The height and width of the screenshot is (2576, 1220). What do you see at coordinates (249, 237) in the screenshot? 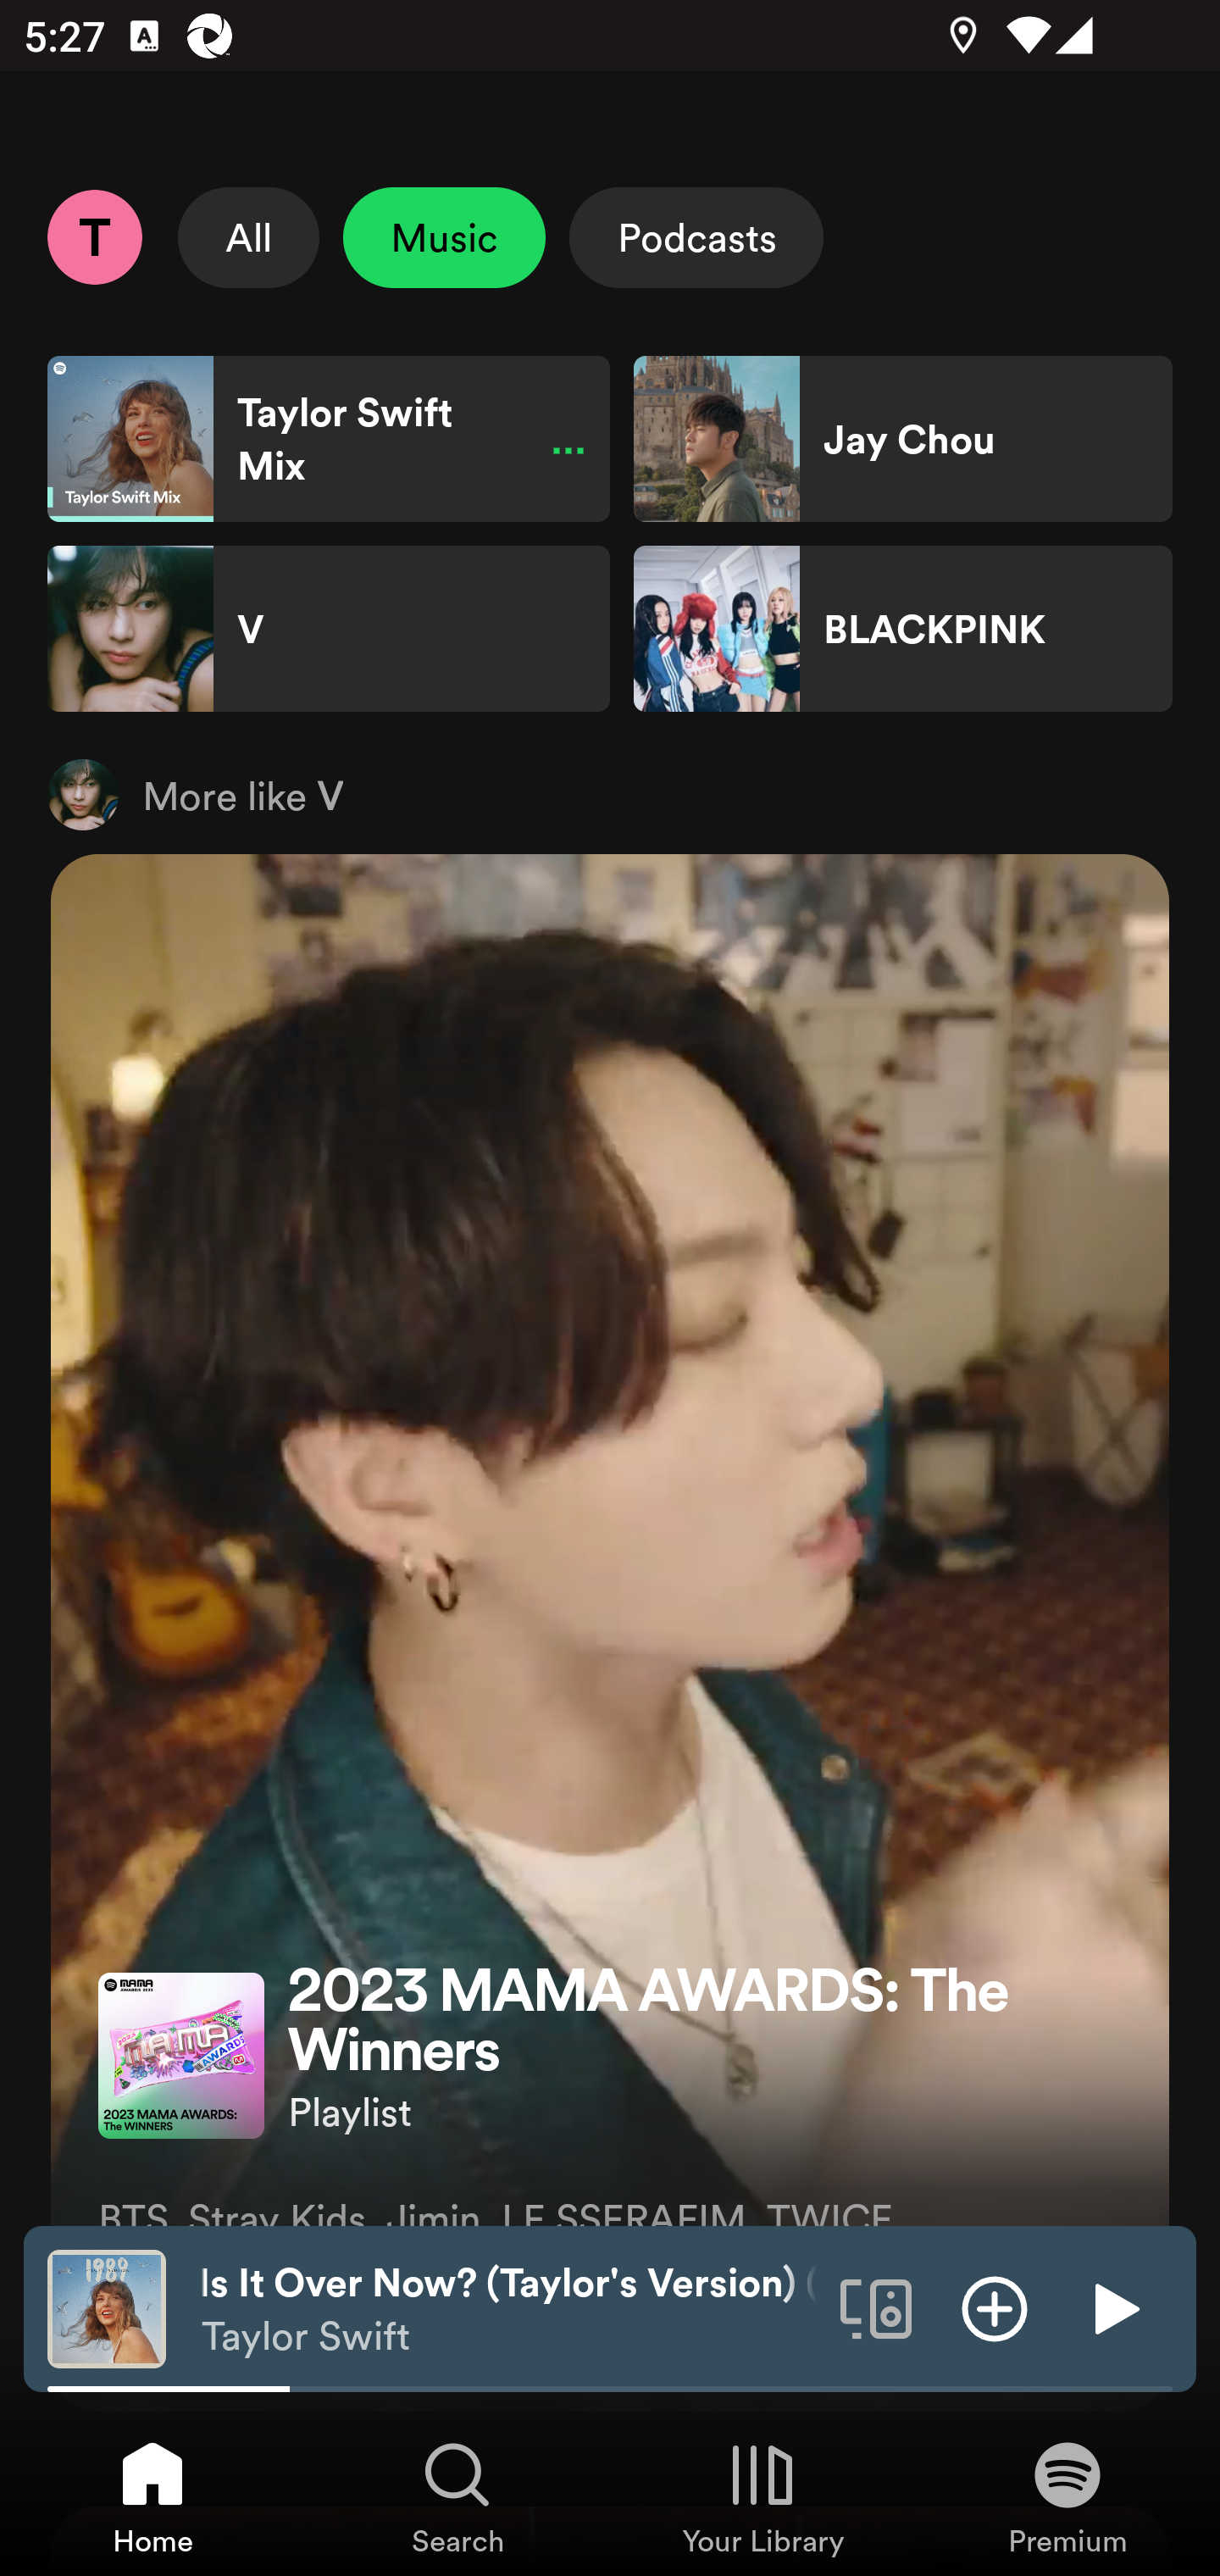
I see `All Select All` at bounding box center [249, 237].